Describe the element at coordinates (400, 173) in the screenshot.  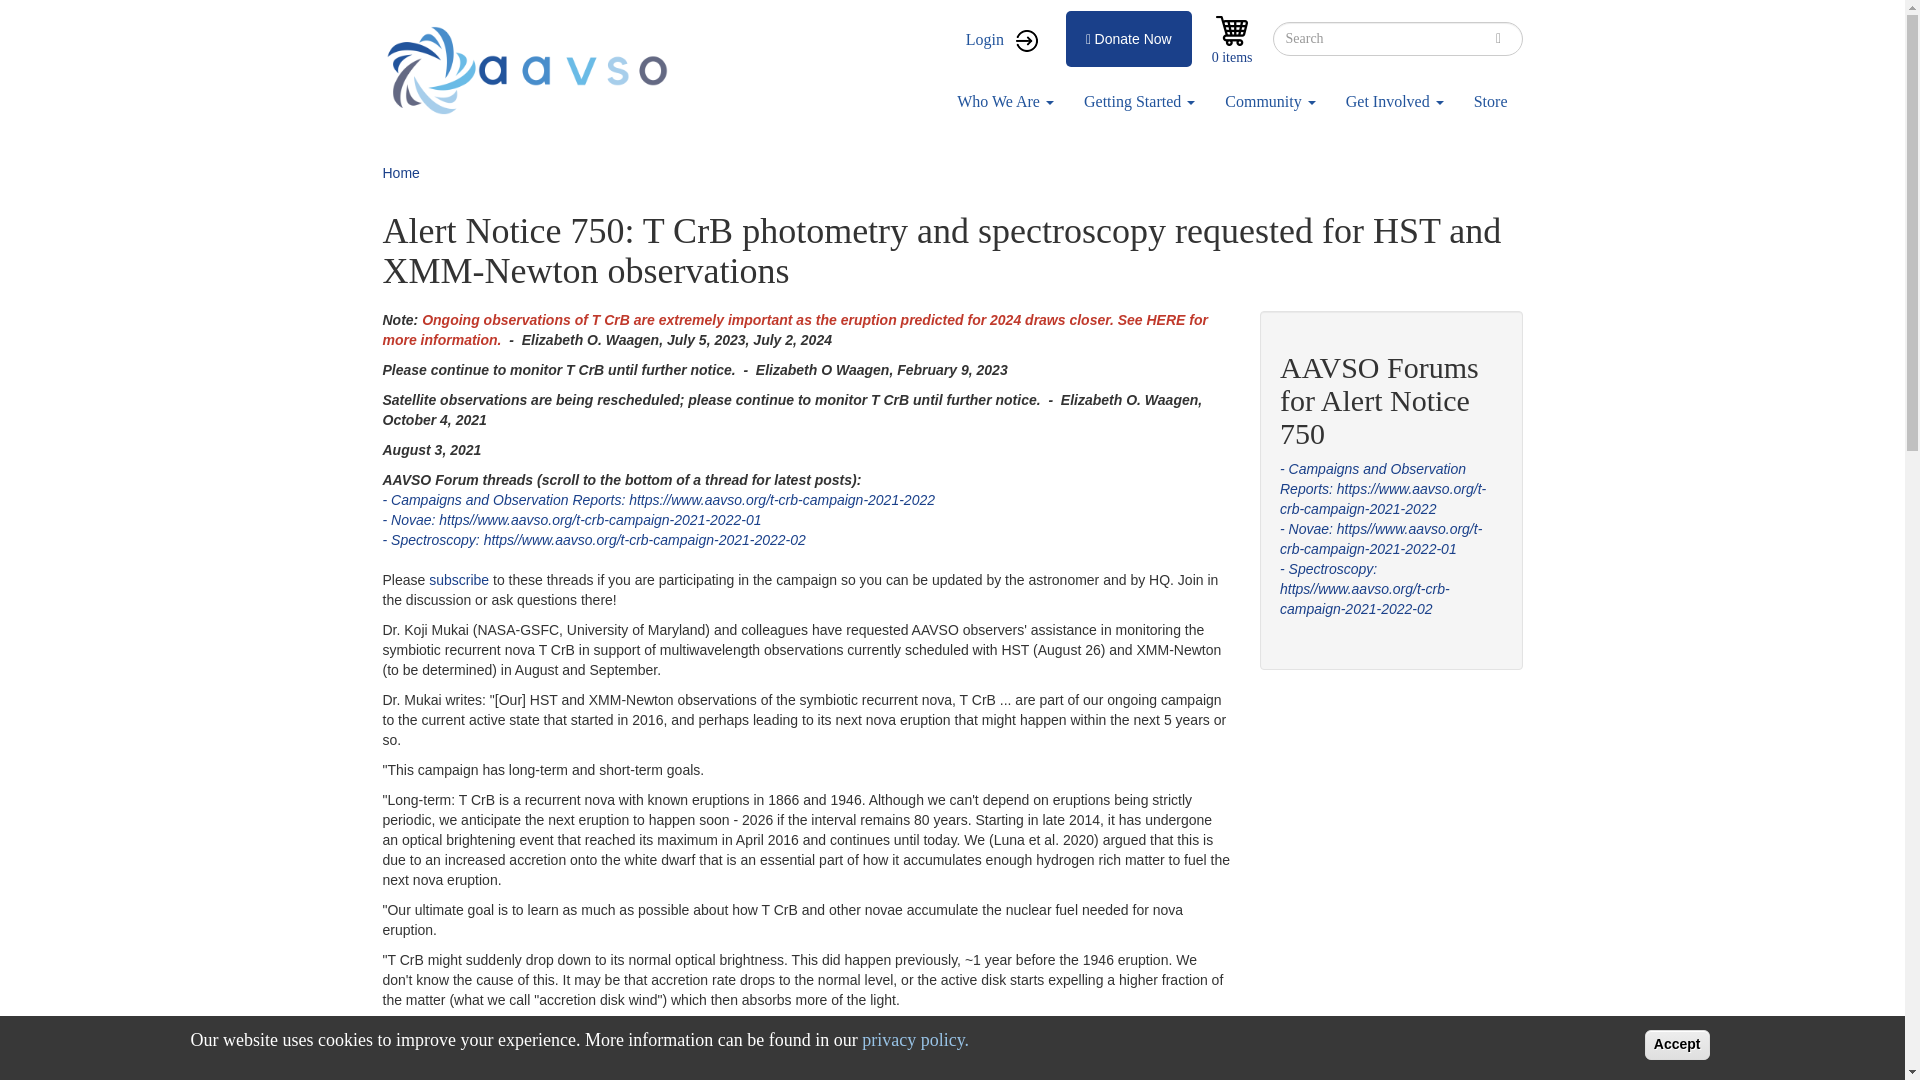
I see `Home` at that location.